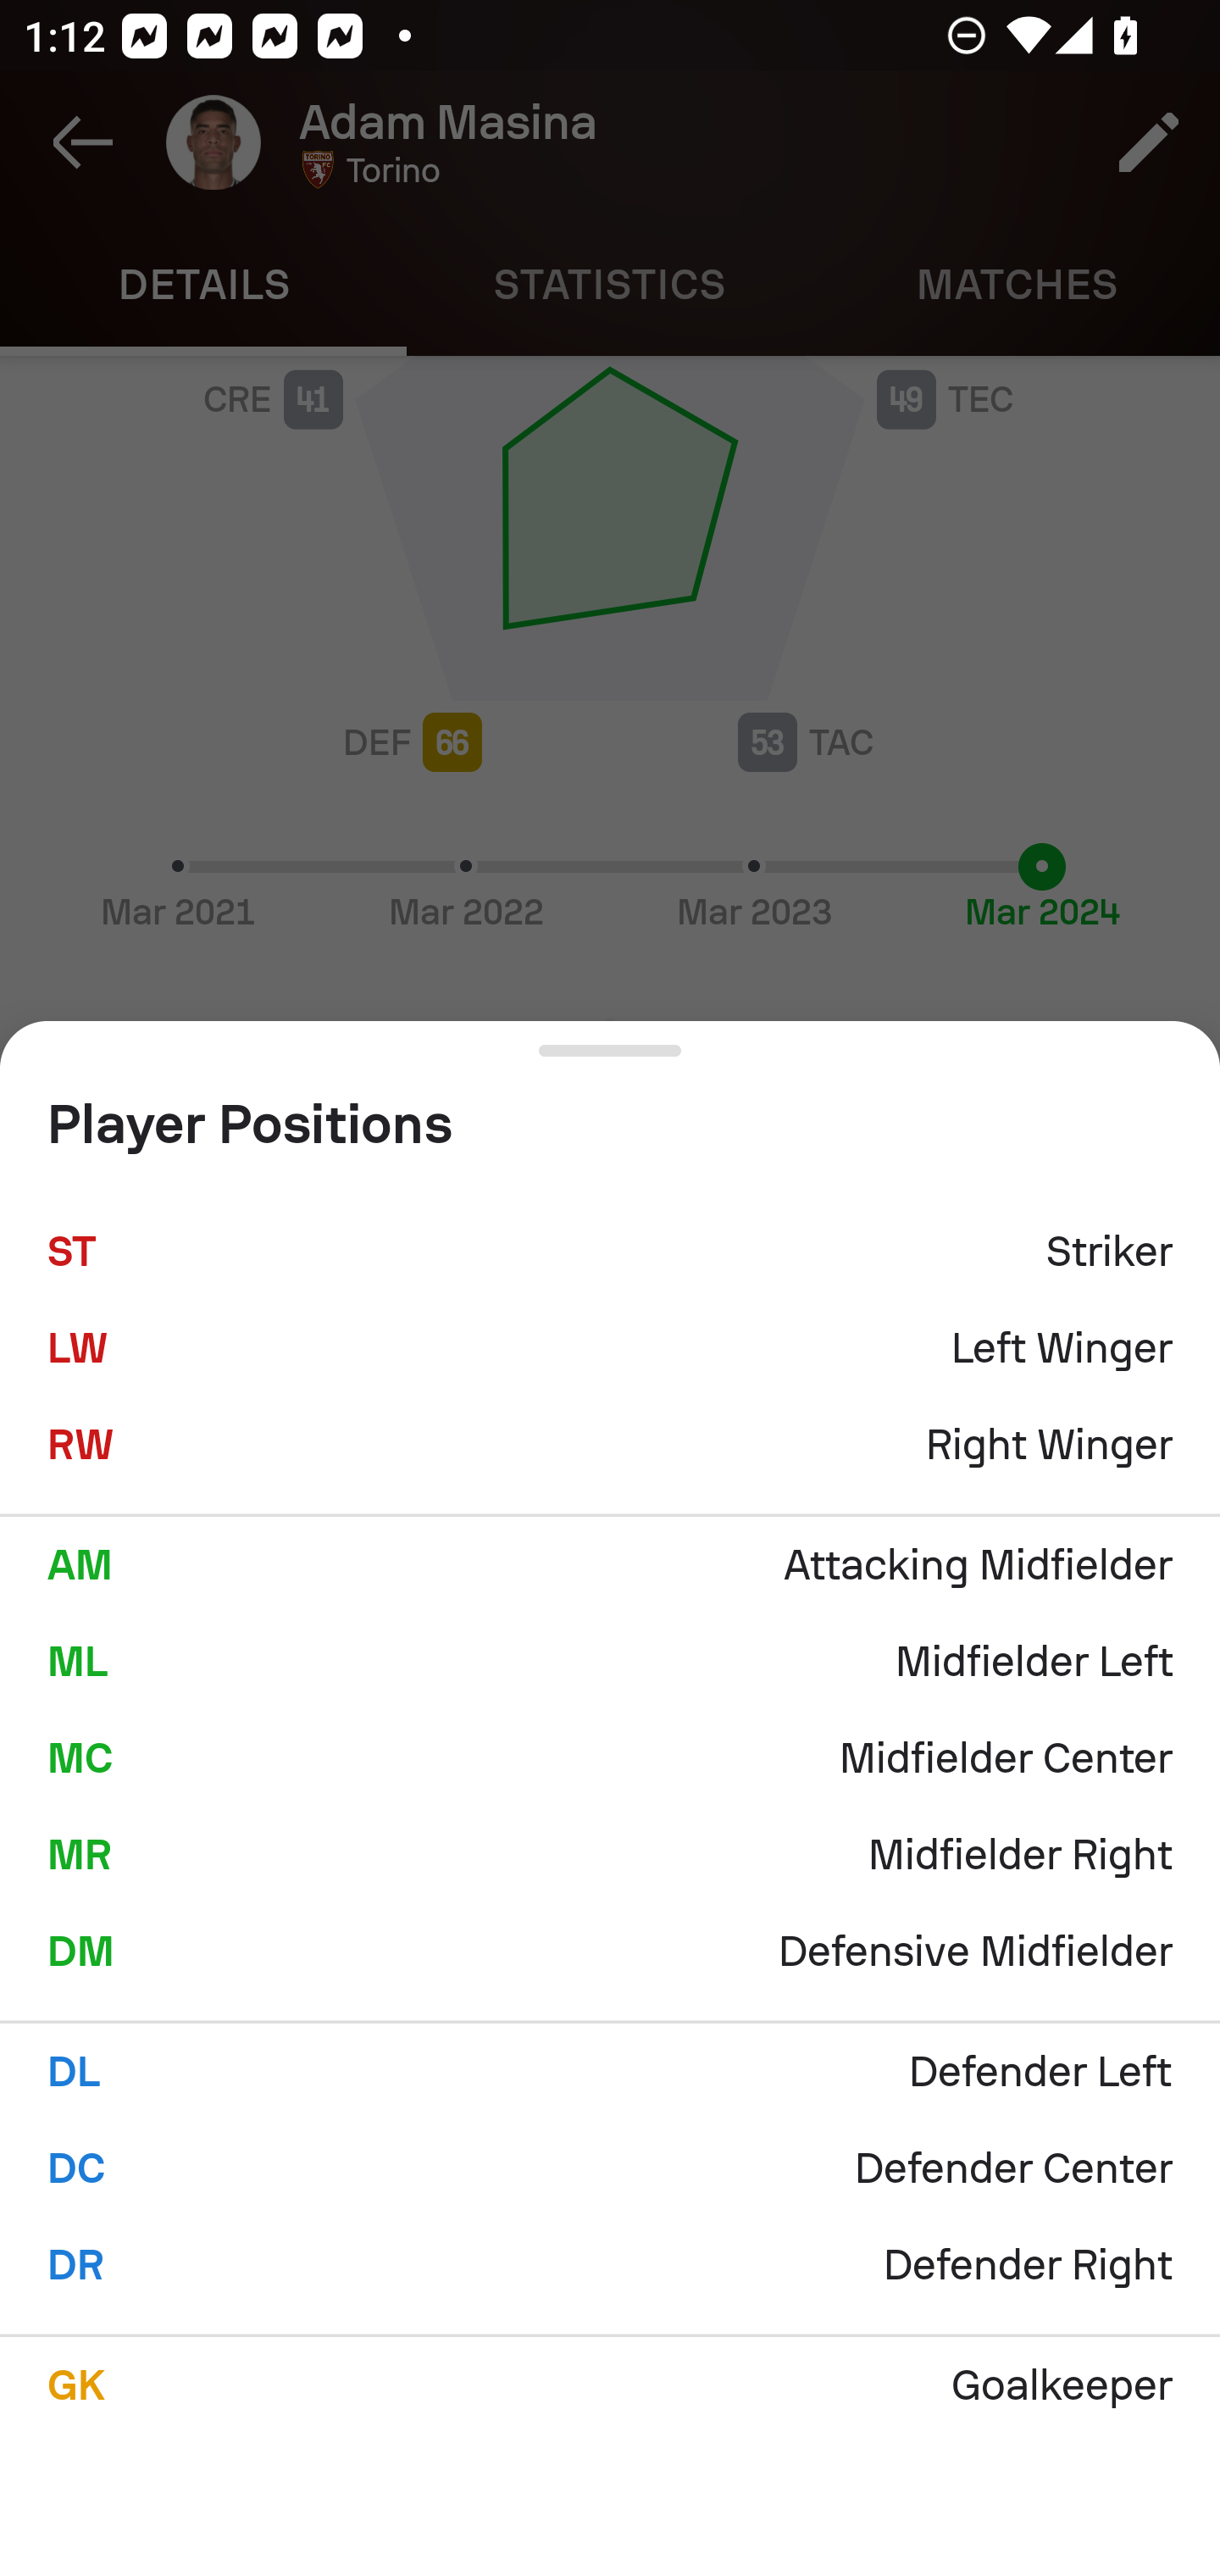 This screenshot has width=1220, height=2576. Describe the element at coordinates (610, 2265) in the screenshot. I see `DR Defender Right` at that location.